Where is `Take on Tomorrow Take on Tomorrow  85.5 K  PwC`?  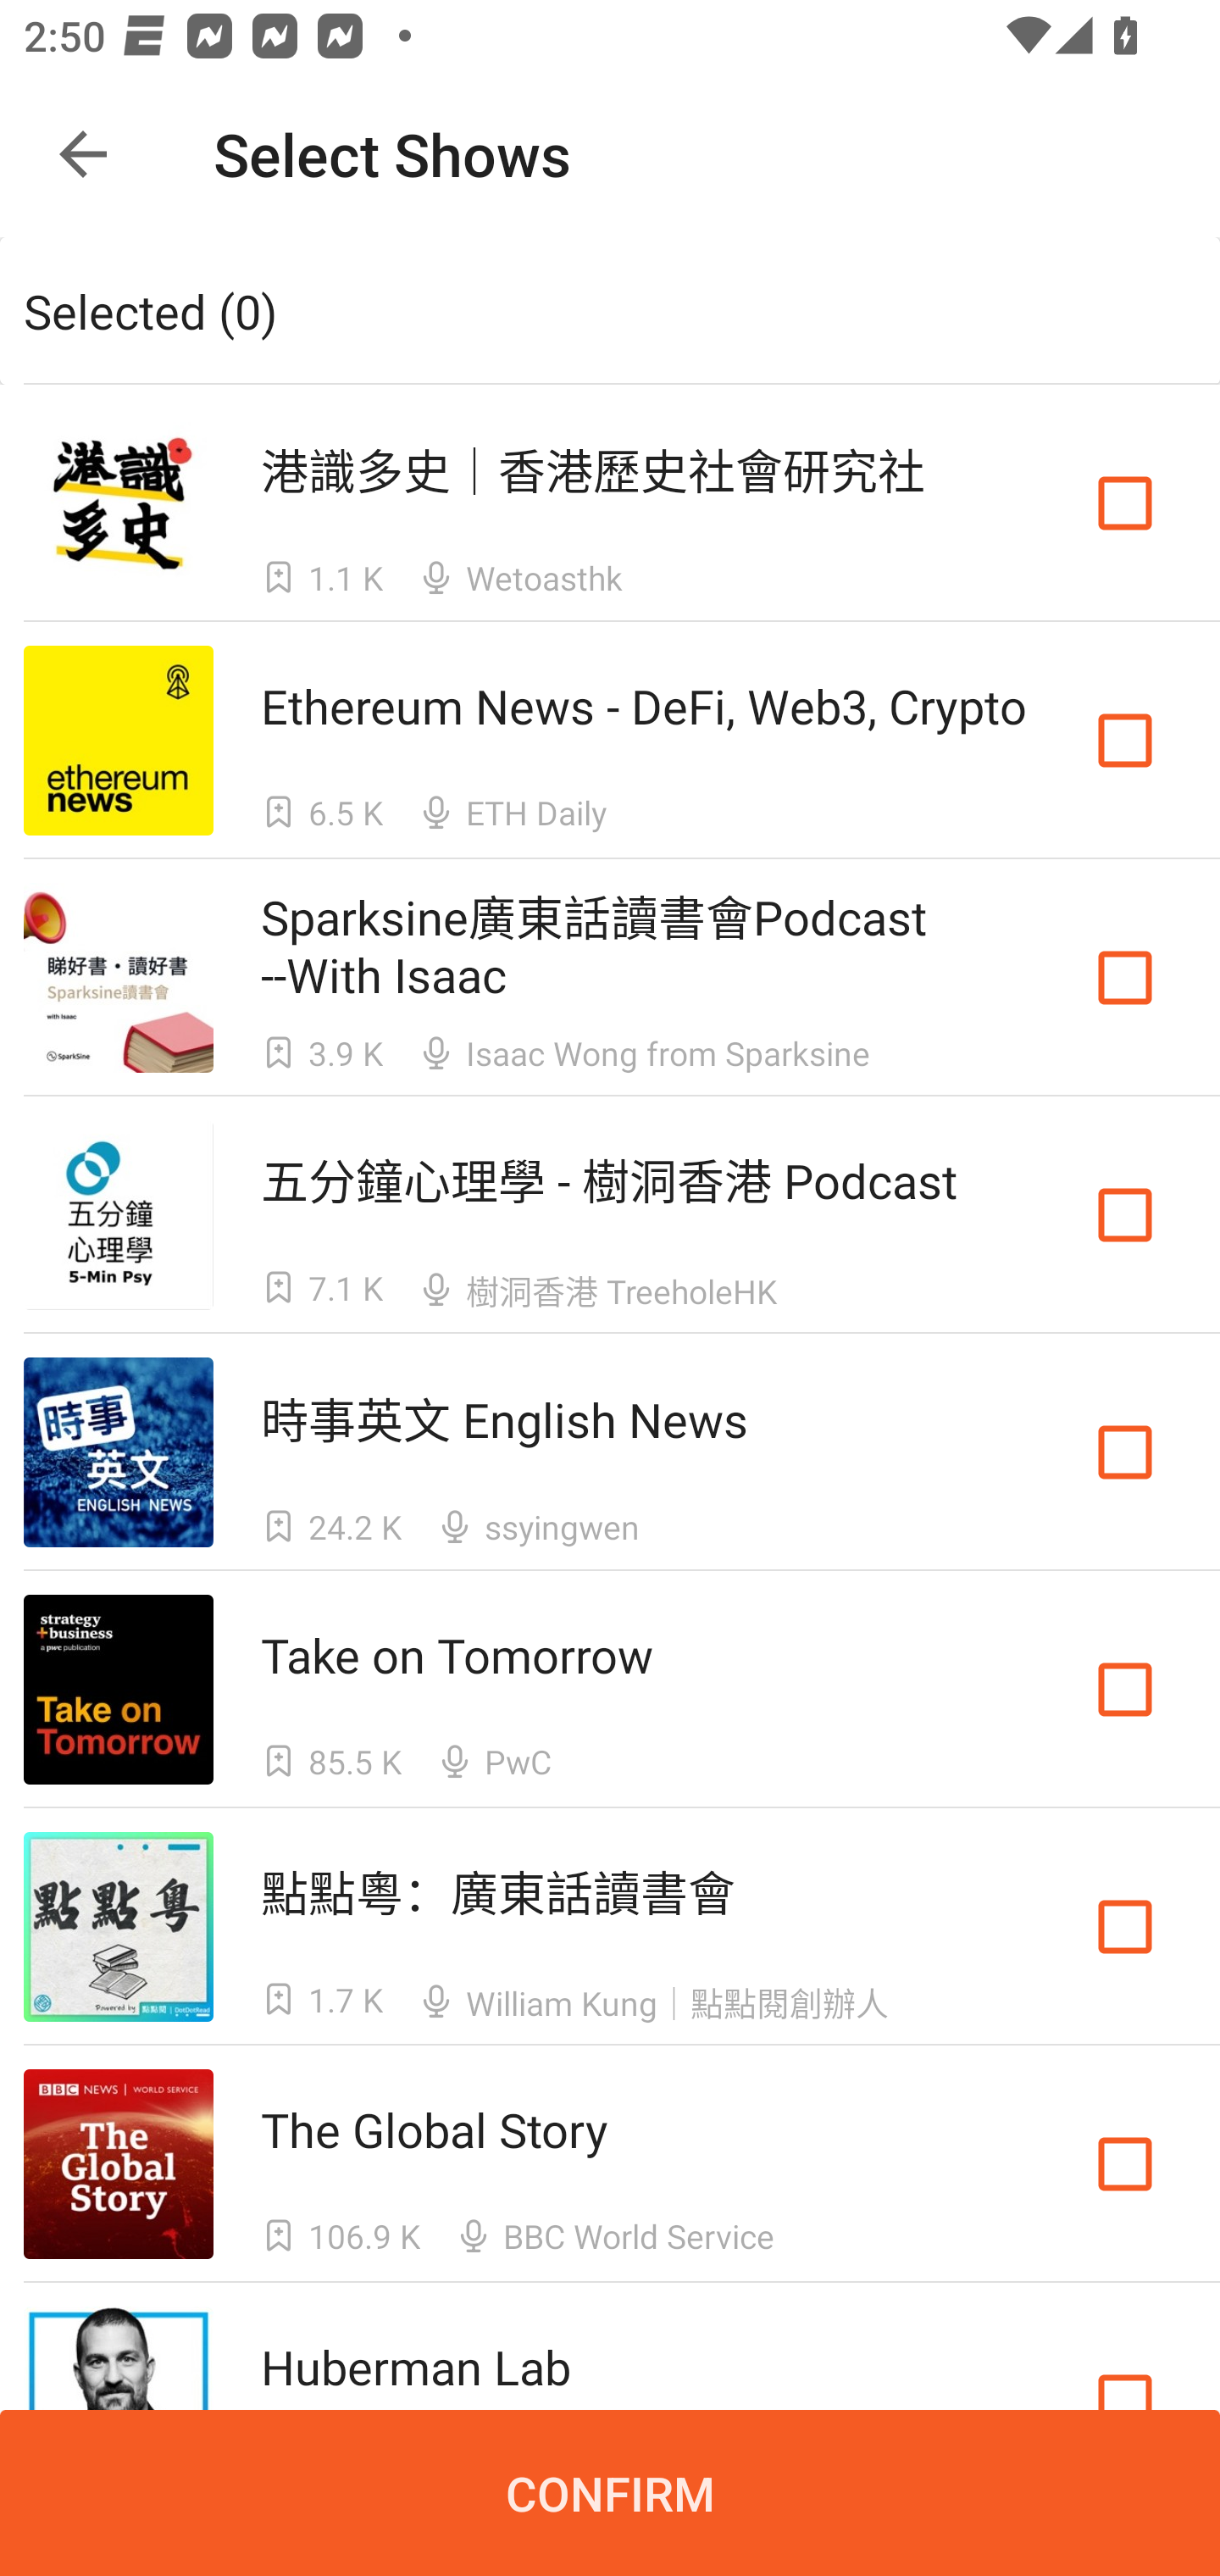 Take on Tomorrow Take on Tomorrow  85.5 K  PwC is located at coordinates (610, 1690).